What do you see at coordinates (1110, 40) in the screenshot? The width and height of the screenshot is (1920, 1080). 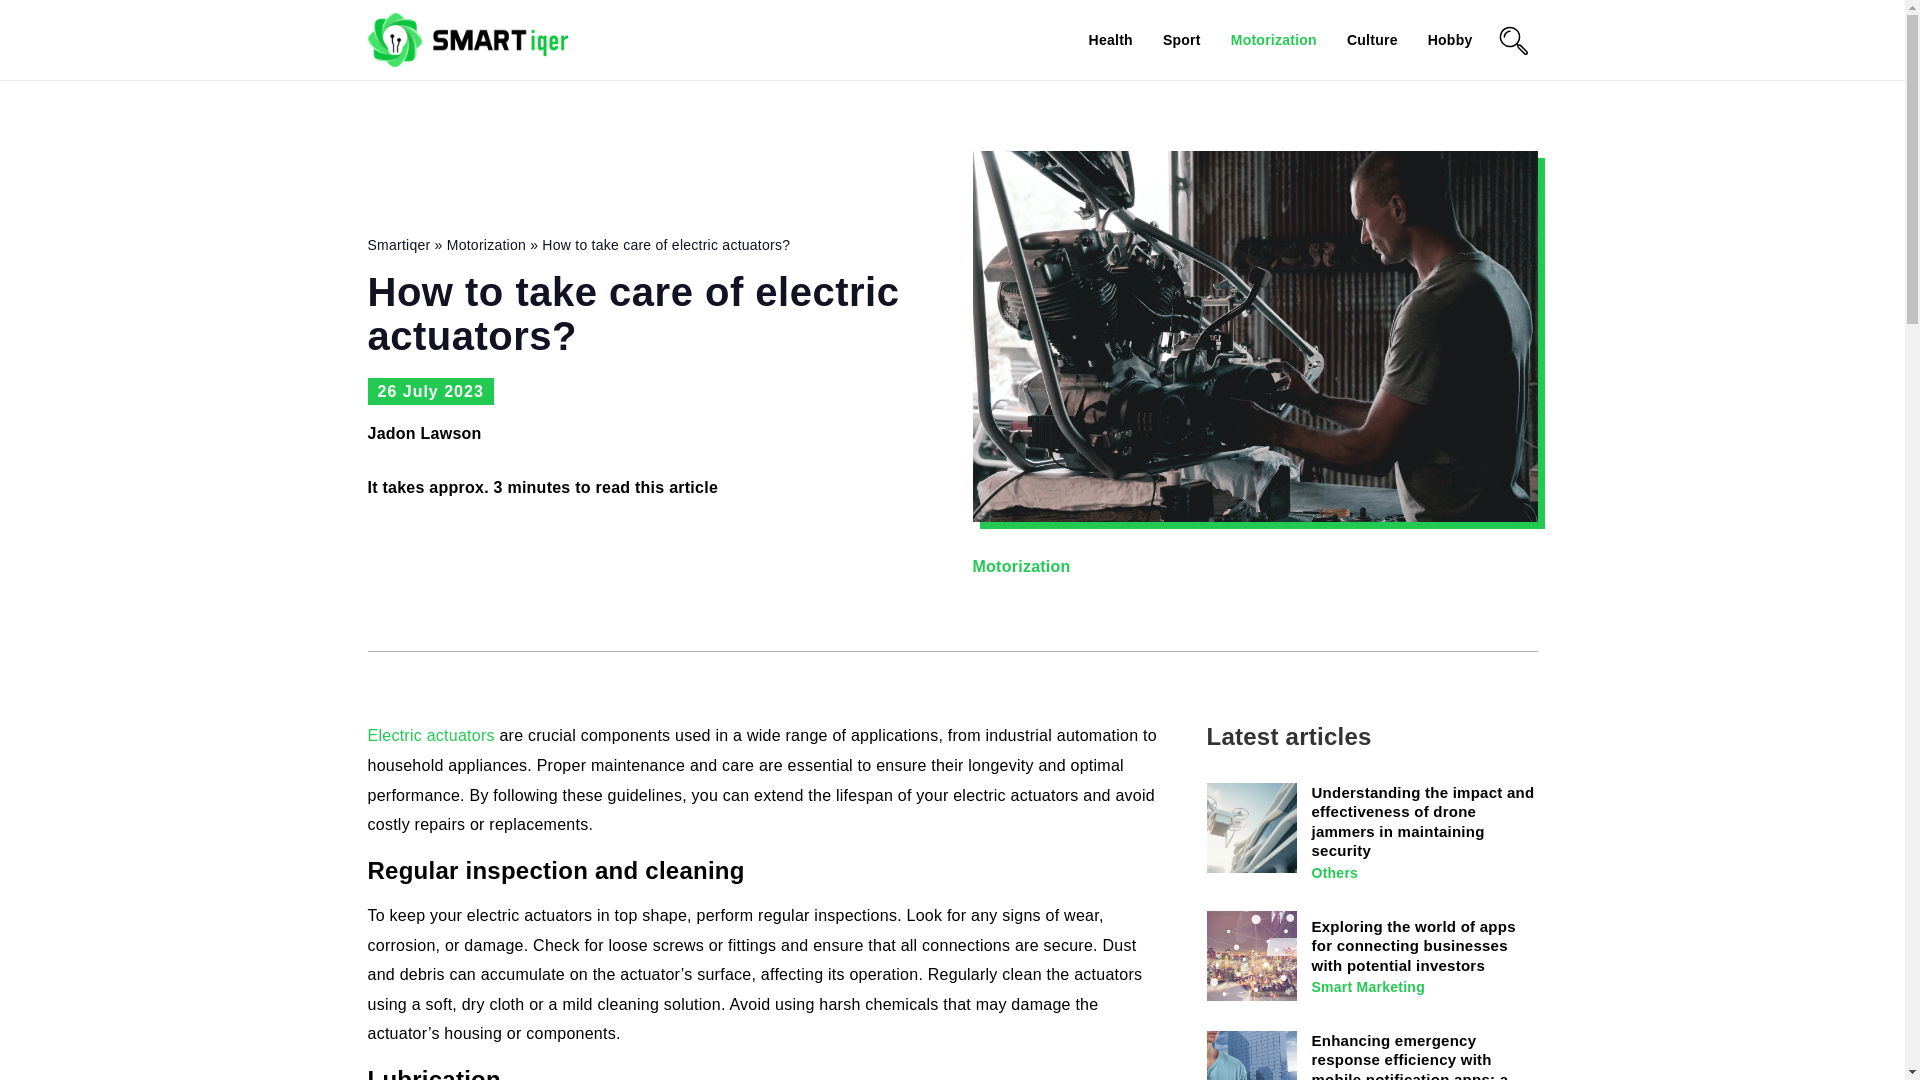 I see `Health` at bounding box center [1110, 40].